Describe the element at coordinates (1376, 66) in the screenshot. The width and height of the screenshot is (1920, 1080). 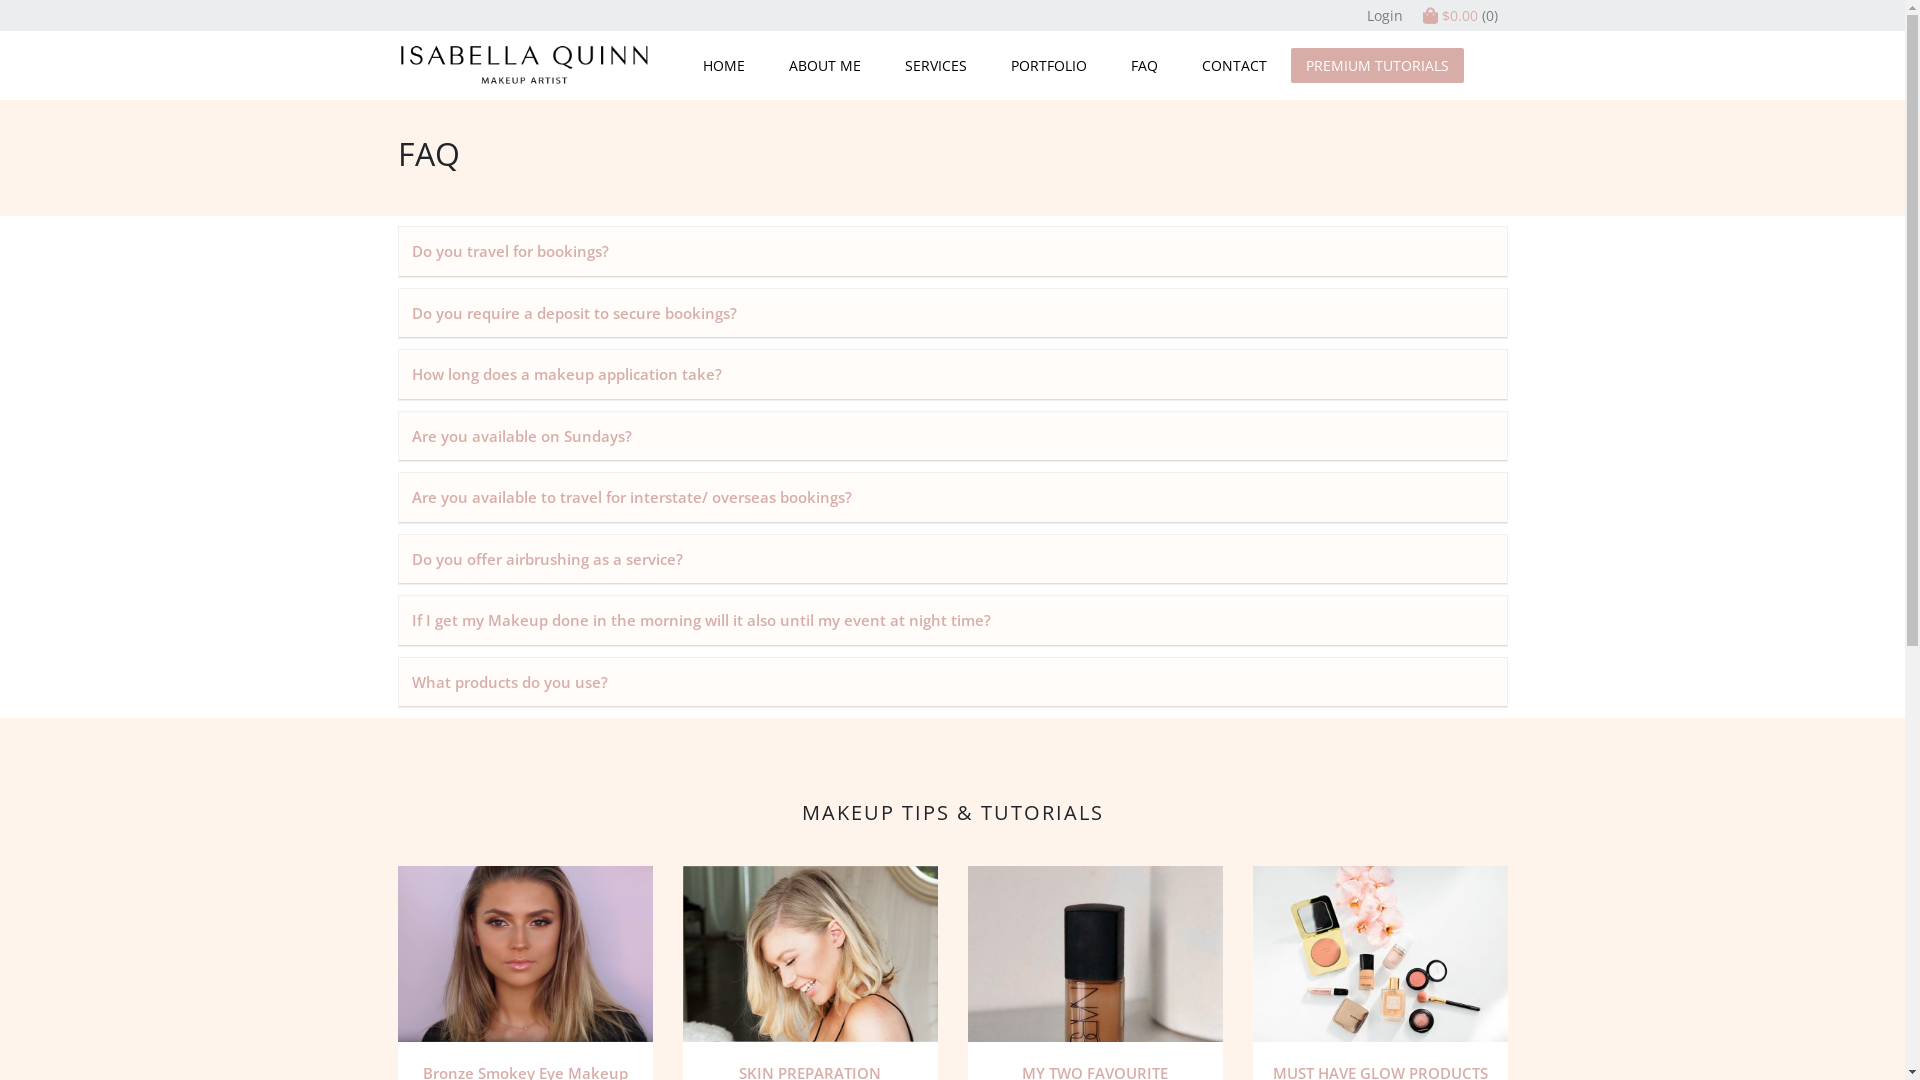
I see `PREMIUM TUTORIALS` at that location.